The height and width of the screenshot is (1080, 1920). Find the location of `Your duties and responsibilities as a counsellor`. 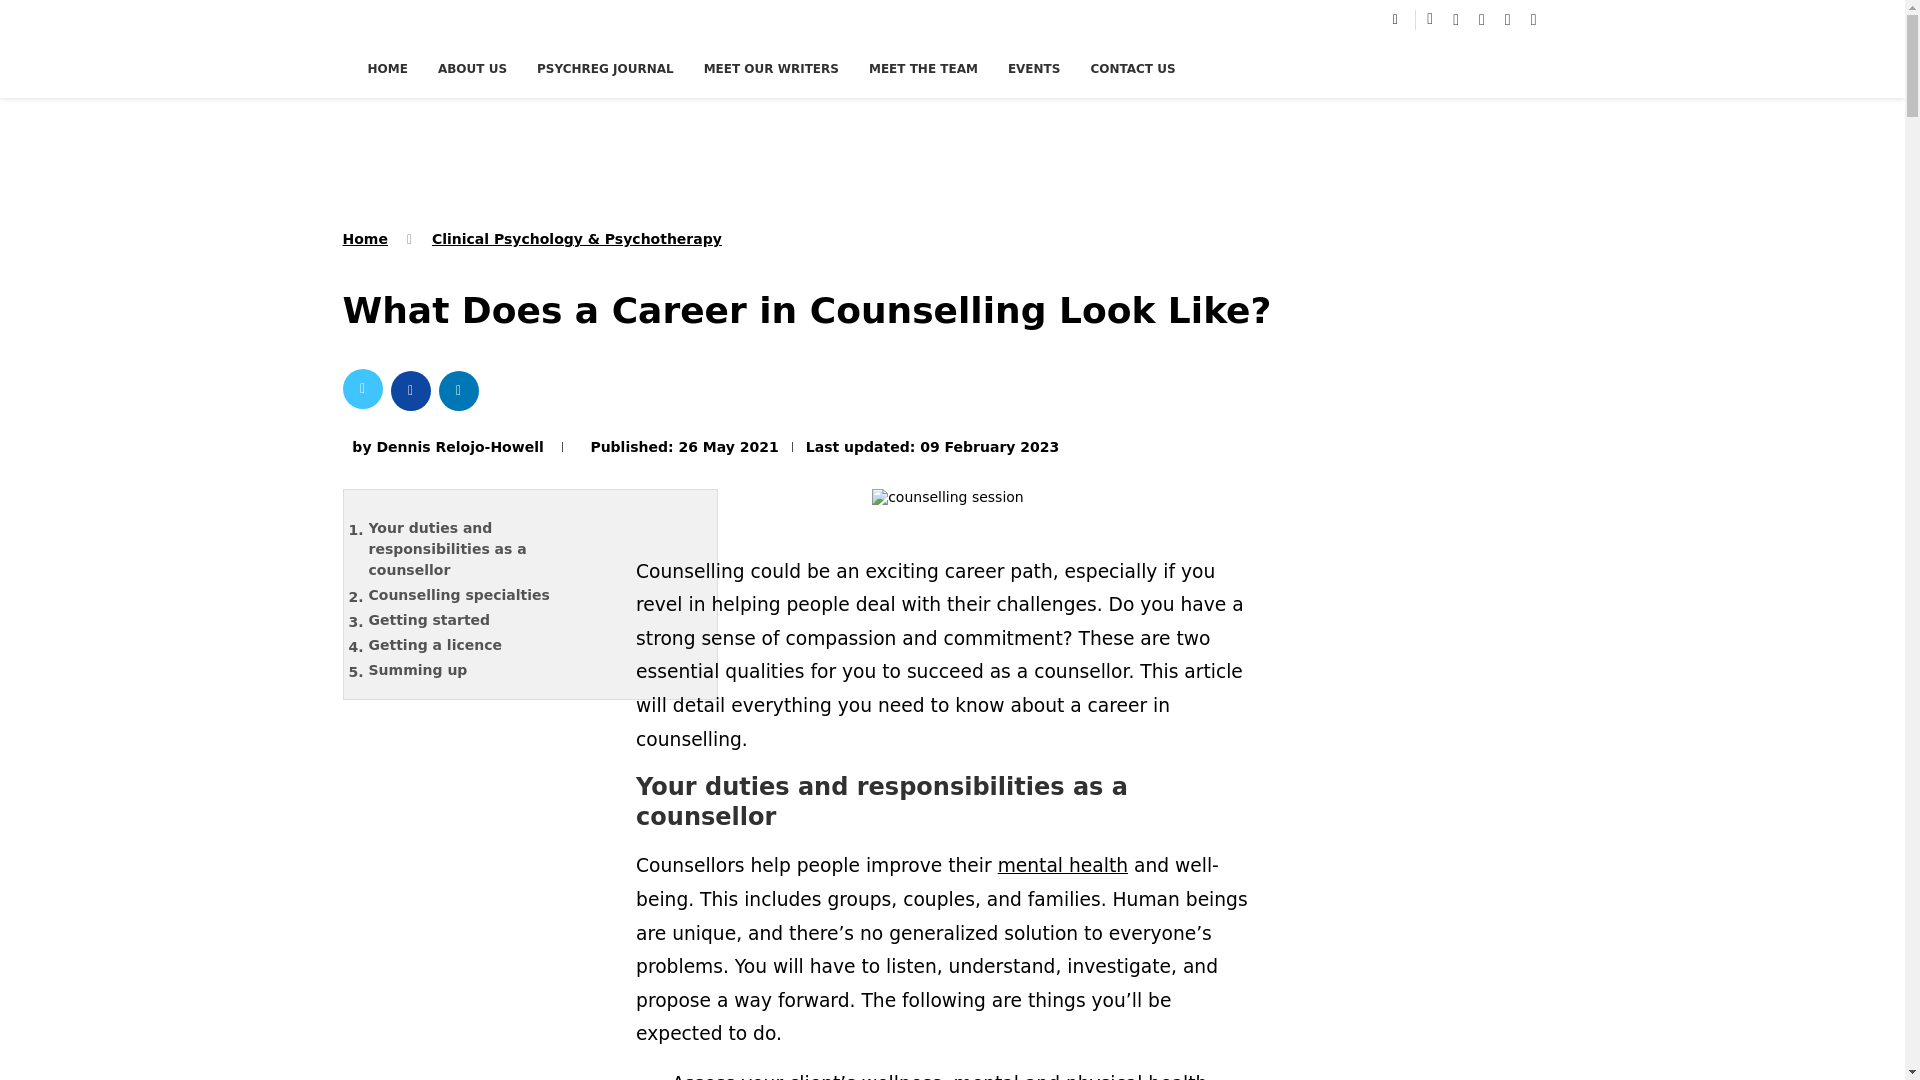

Your duties and responsibilities as a counsellor is located at coordinates (493, 550).